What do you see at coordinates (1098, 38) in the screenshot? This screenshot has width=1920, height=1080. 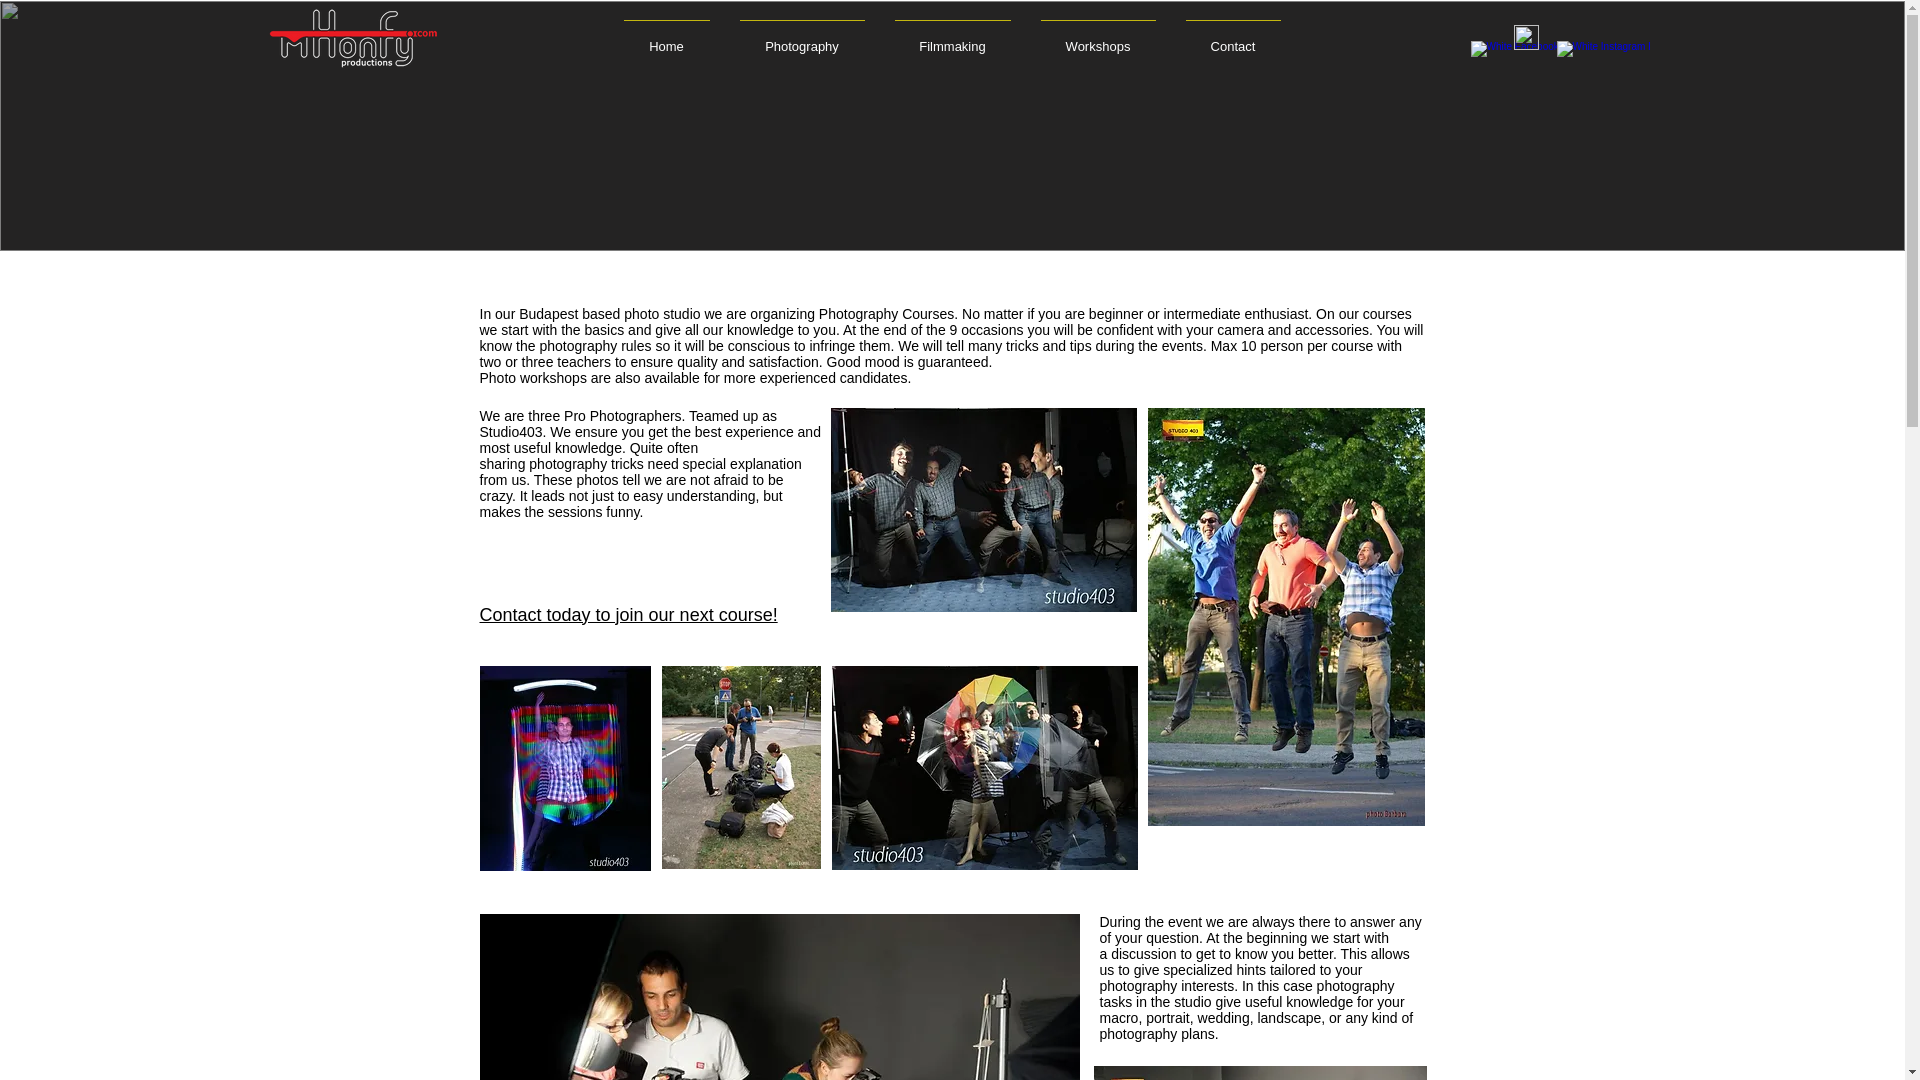 I see `Workshops` at bounding box center [1098, 38].